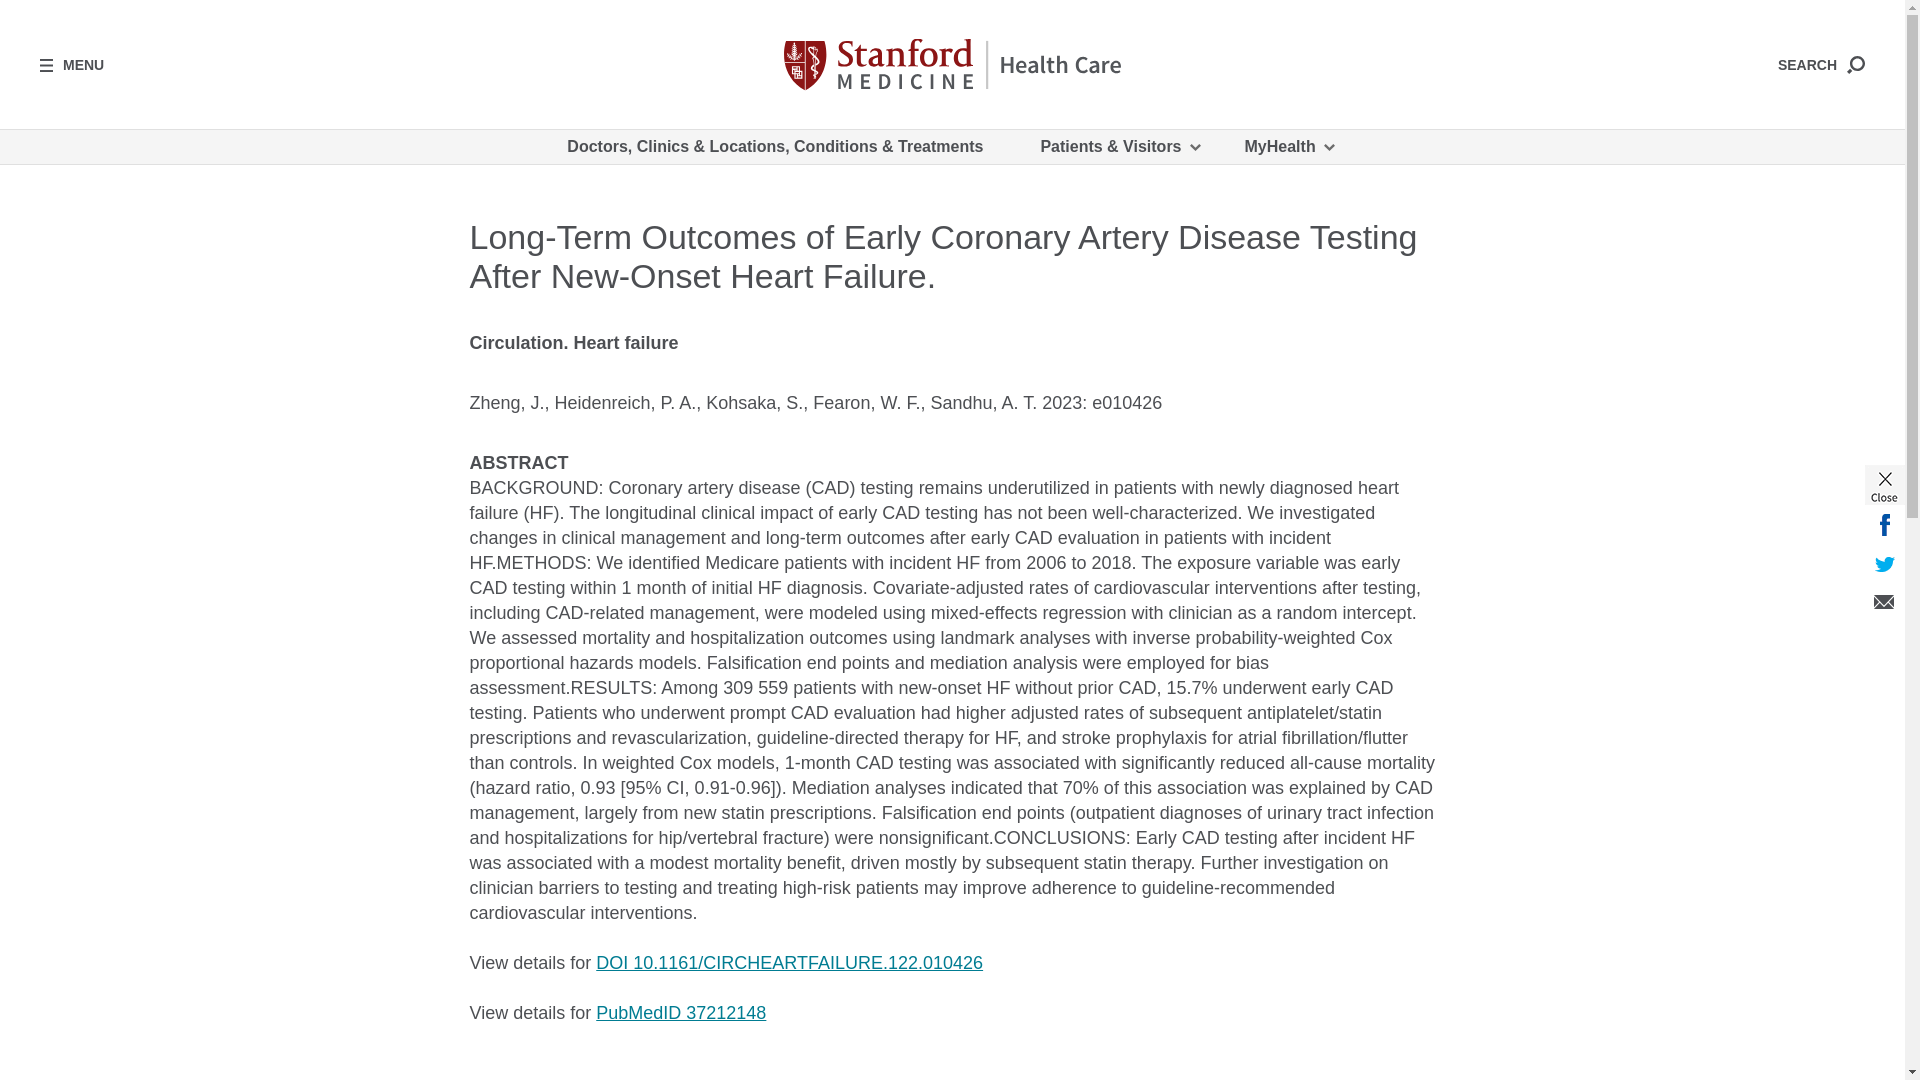  I want to click on MENU, so click(72, 64).